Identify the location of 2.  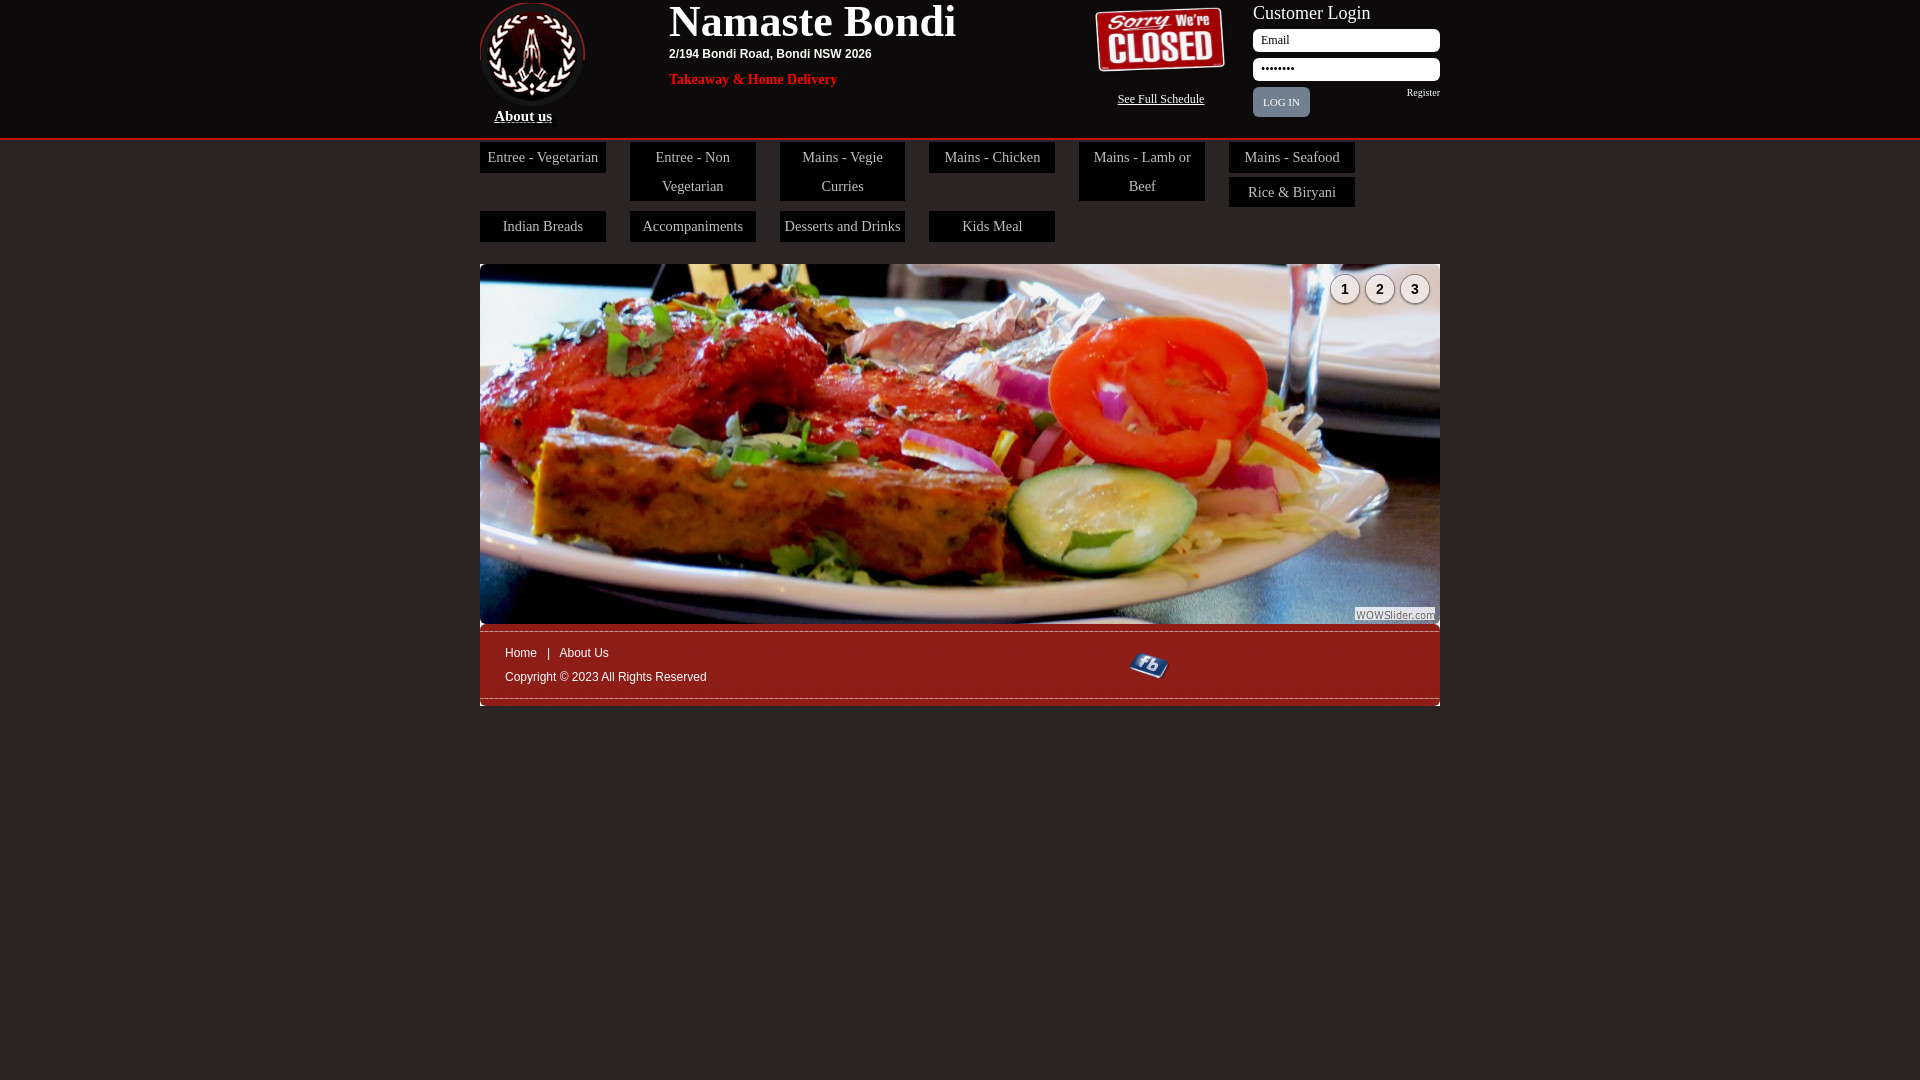
(1380, 289).